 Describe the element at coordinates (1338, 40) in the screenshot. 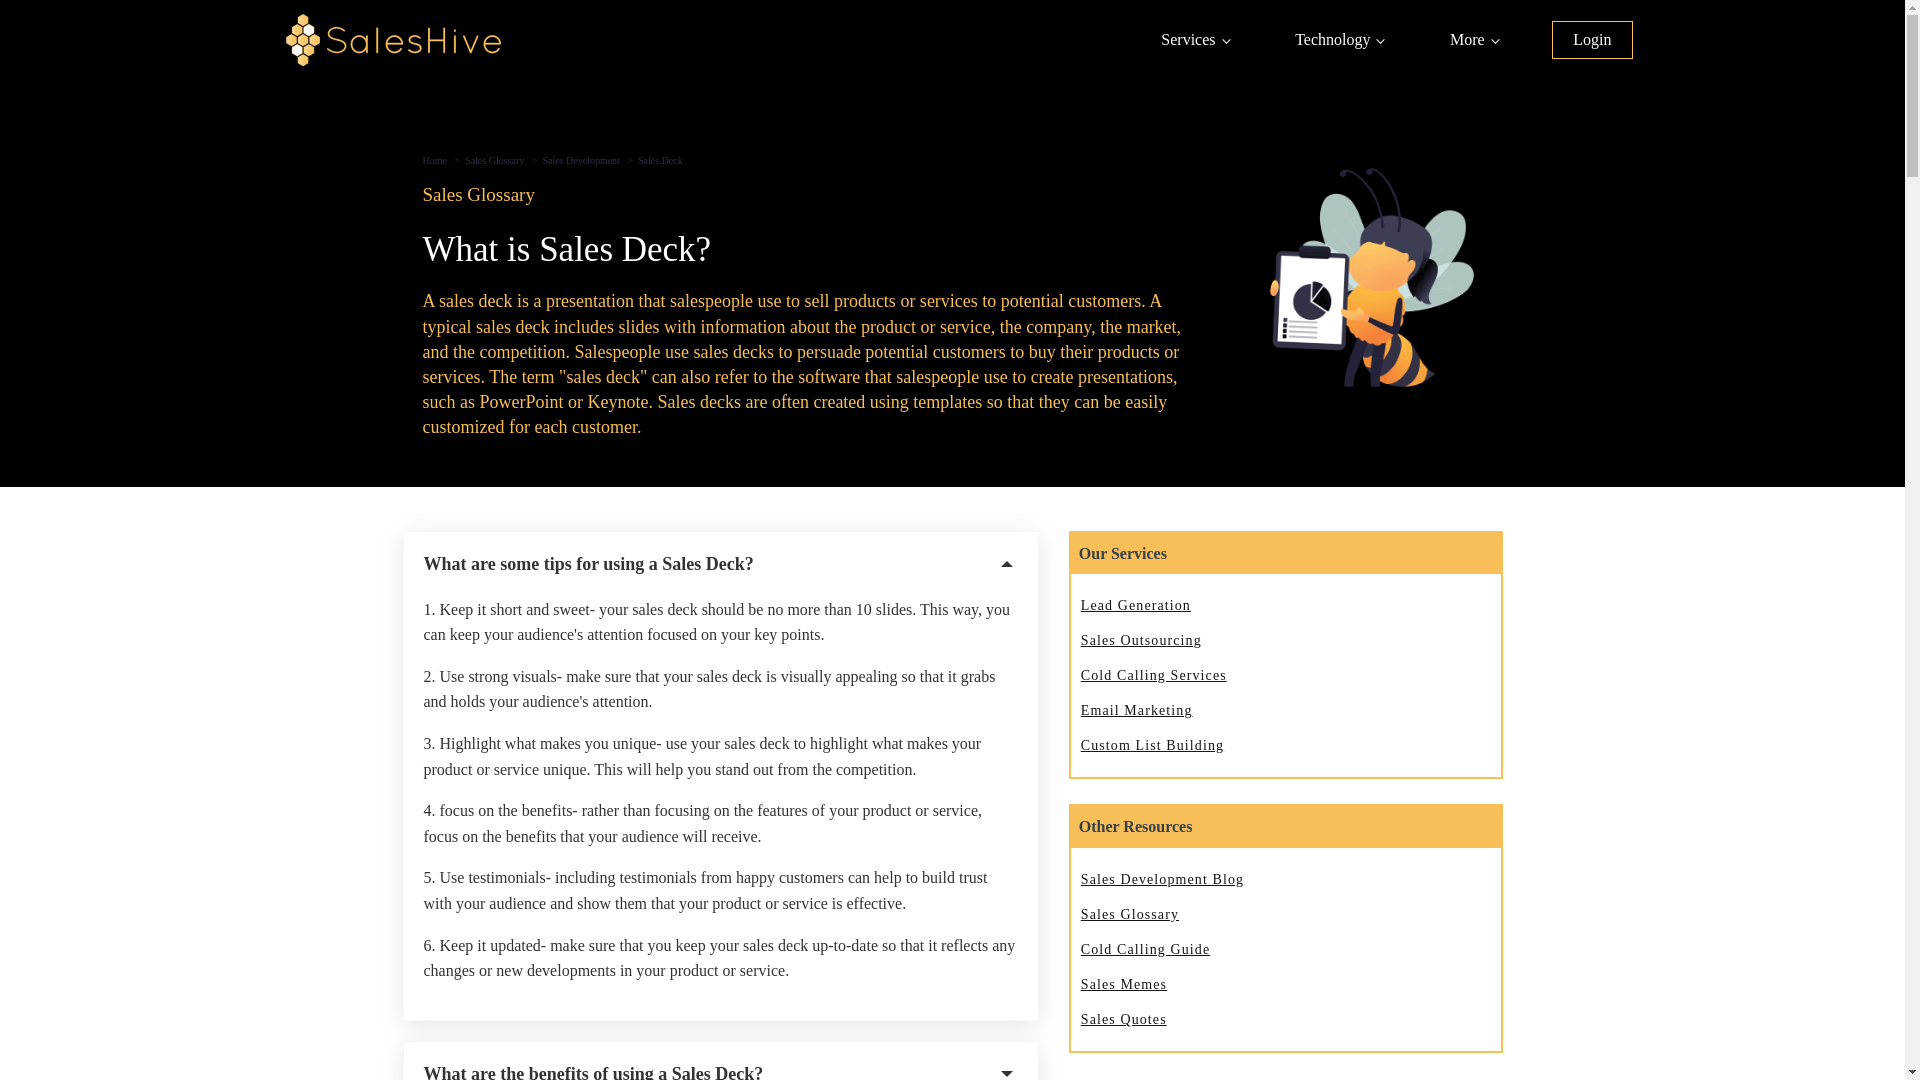

I see `Technology` at that location.